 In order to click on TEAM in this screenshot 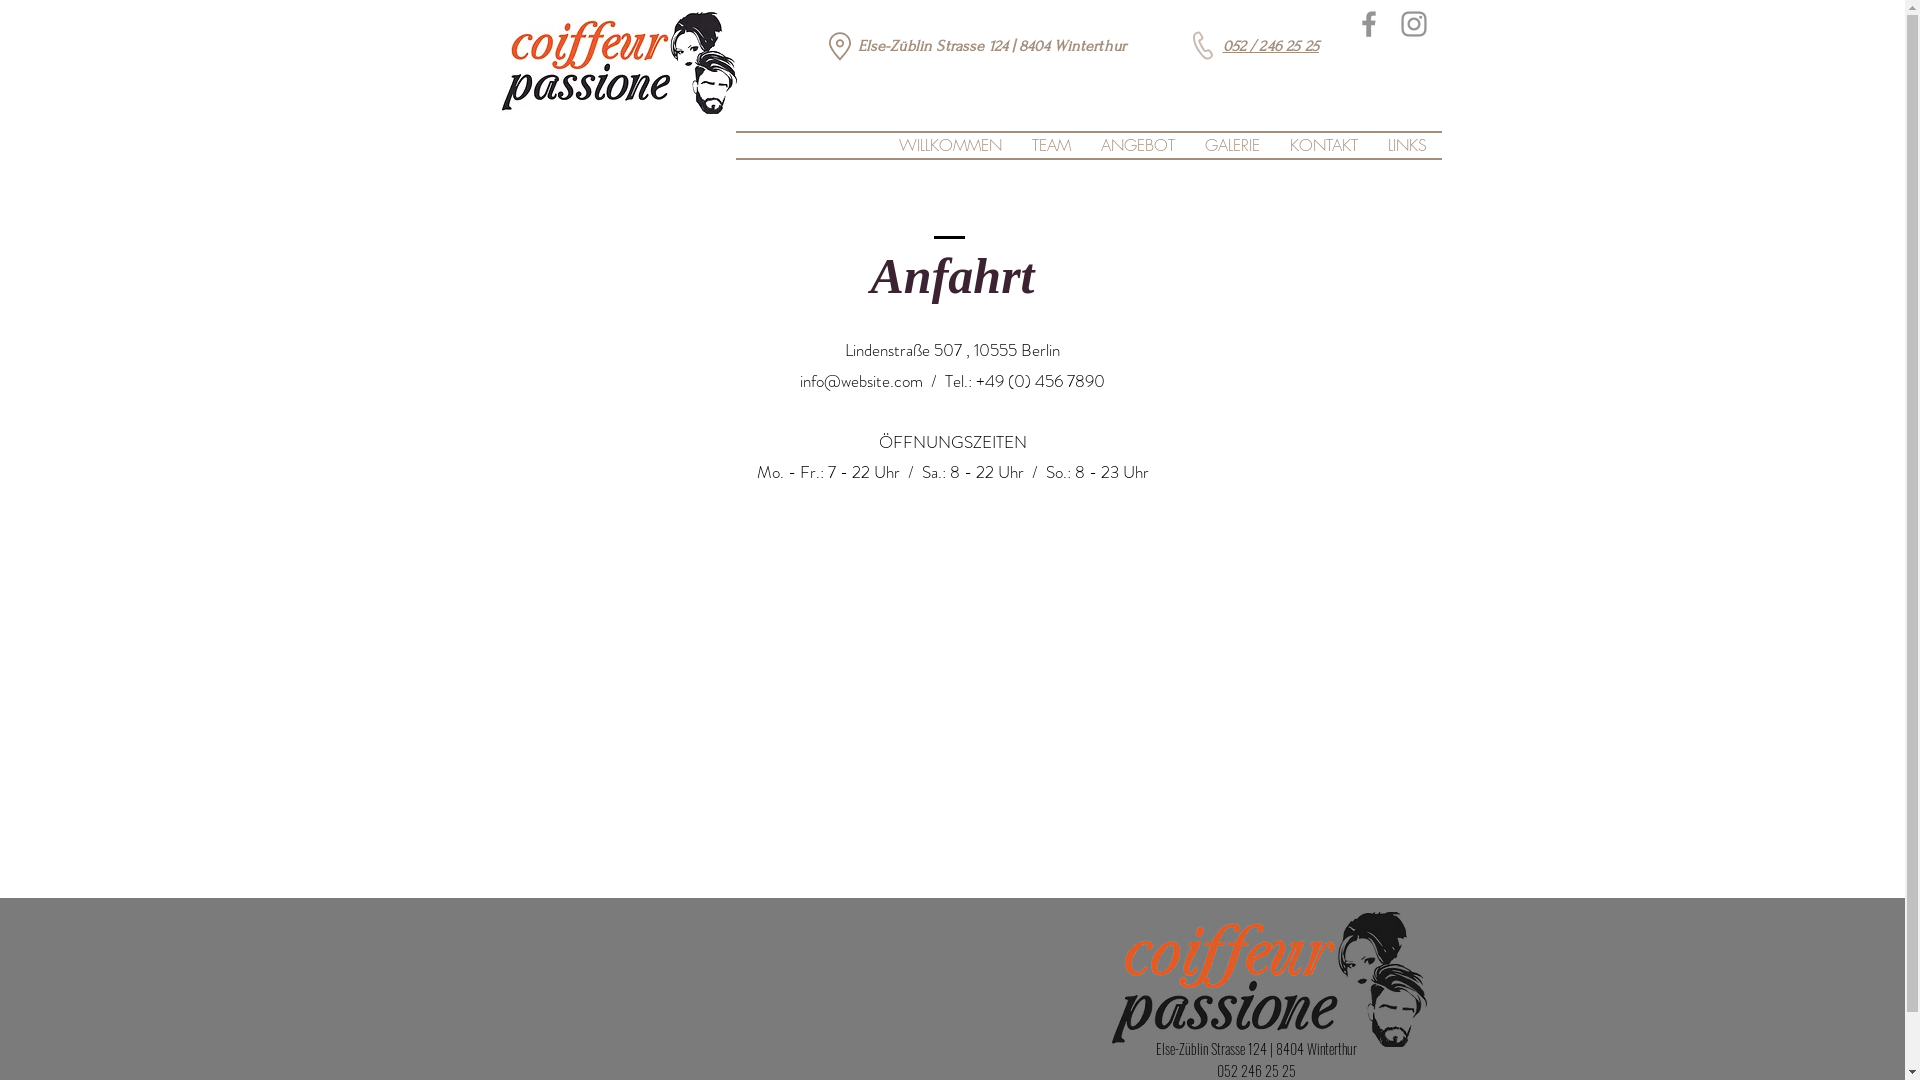, I will do `click(1050, 146)`.